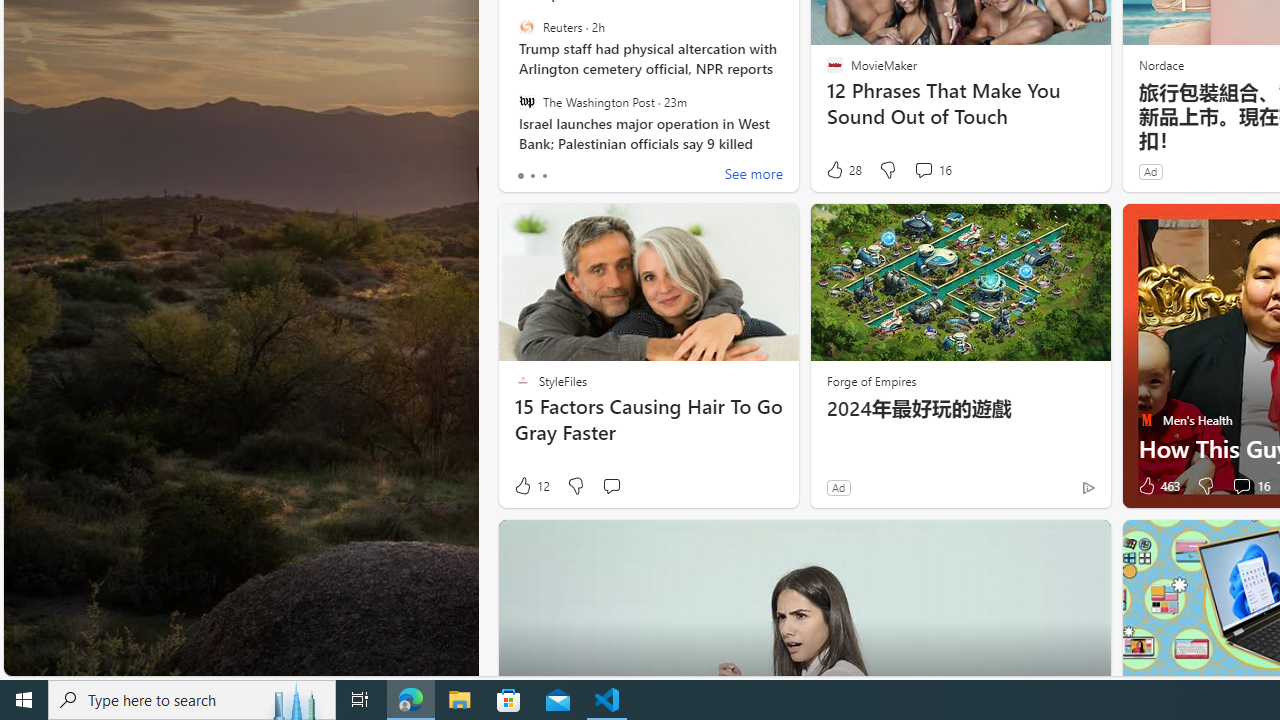 The width and height of the screenshot is (1280, 720). What do you see at coordinates (526, 101) in the screenshot?
I see `The Washington Post` at bounding box center [526, 101].